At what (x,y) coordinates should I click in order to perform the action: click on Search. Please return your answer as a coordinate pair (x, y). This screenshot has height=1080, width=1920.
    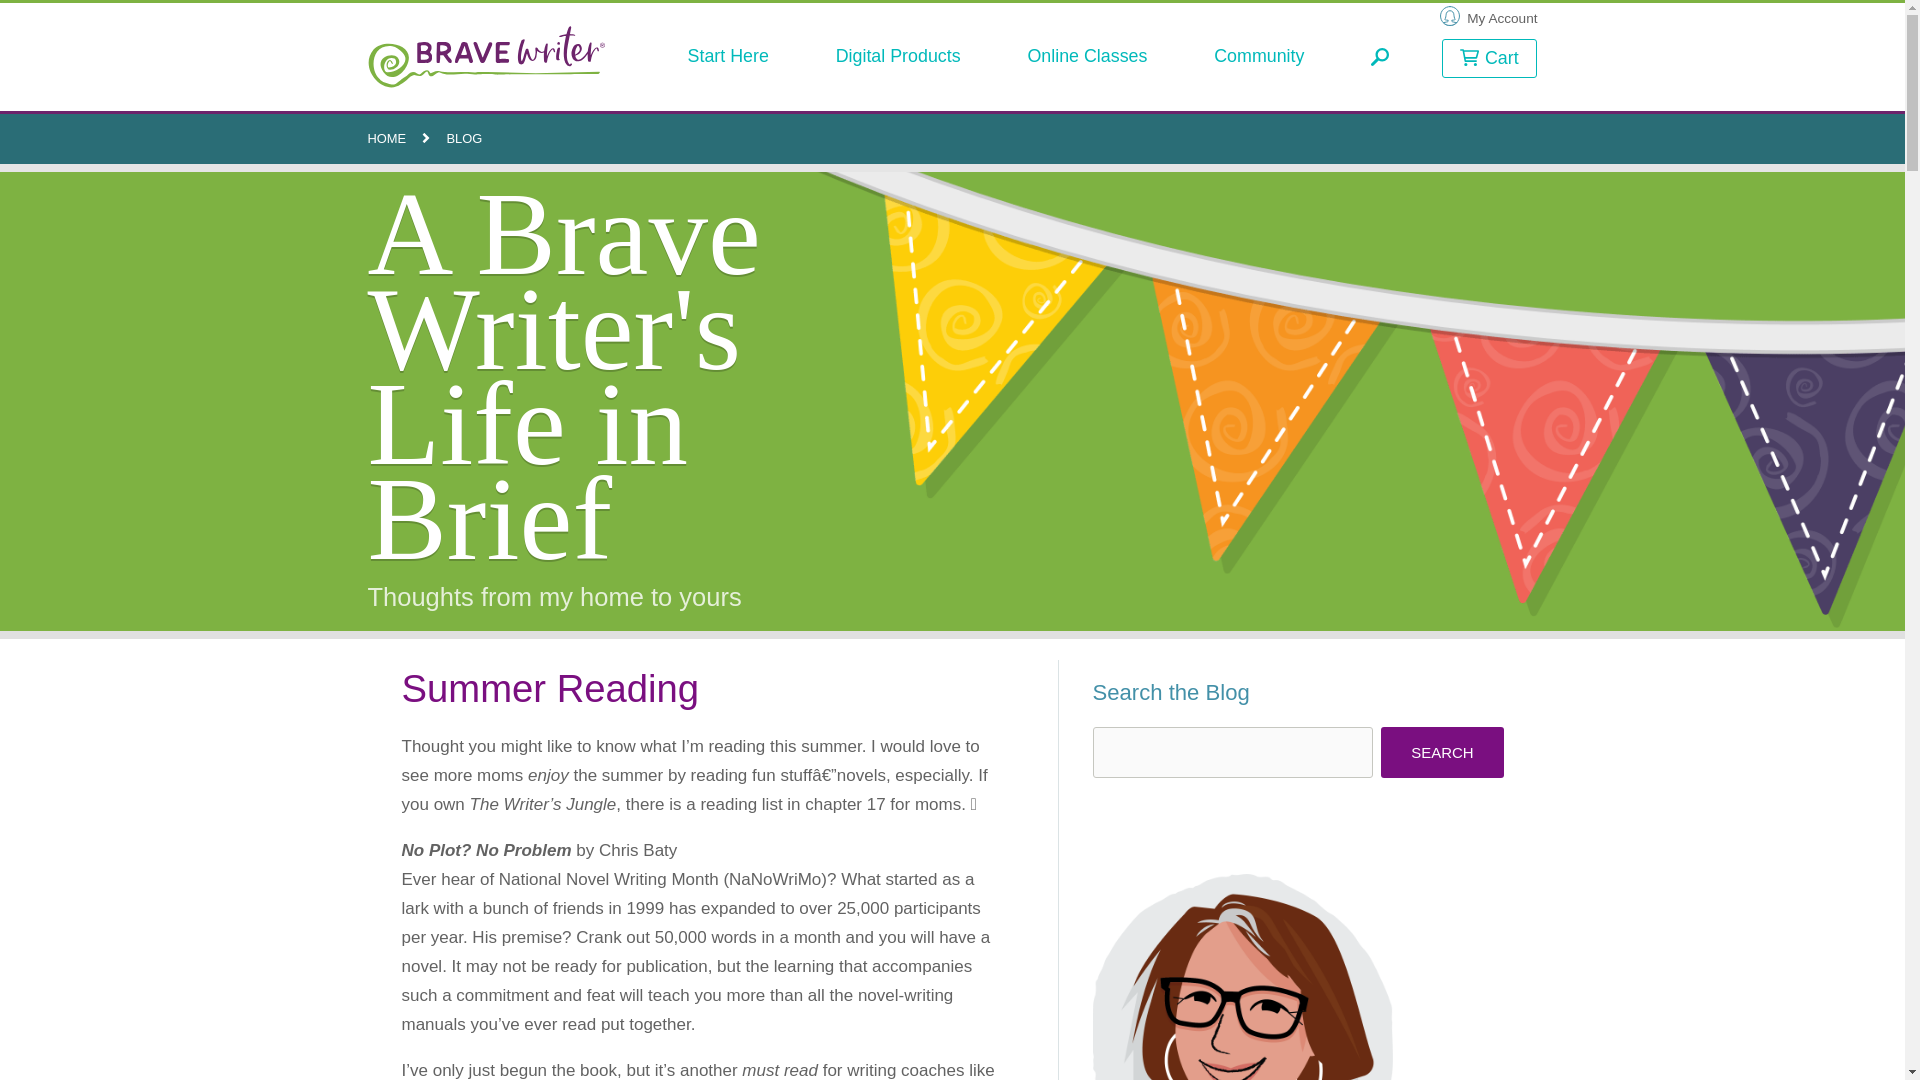
    Looking at the image, I should click on (1442, 752).